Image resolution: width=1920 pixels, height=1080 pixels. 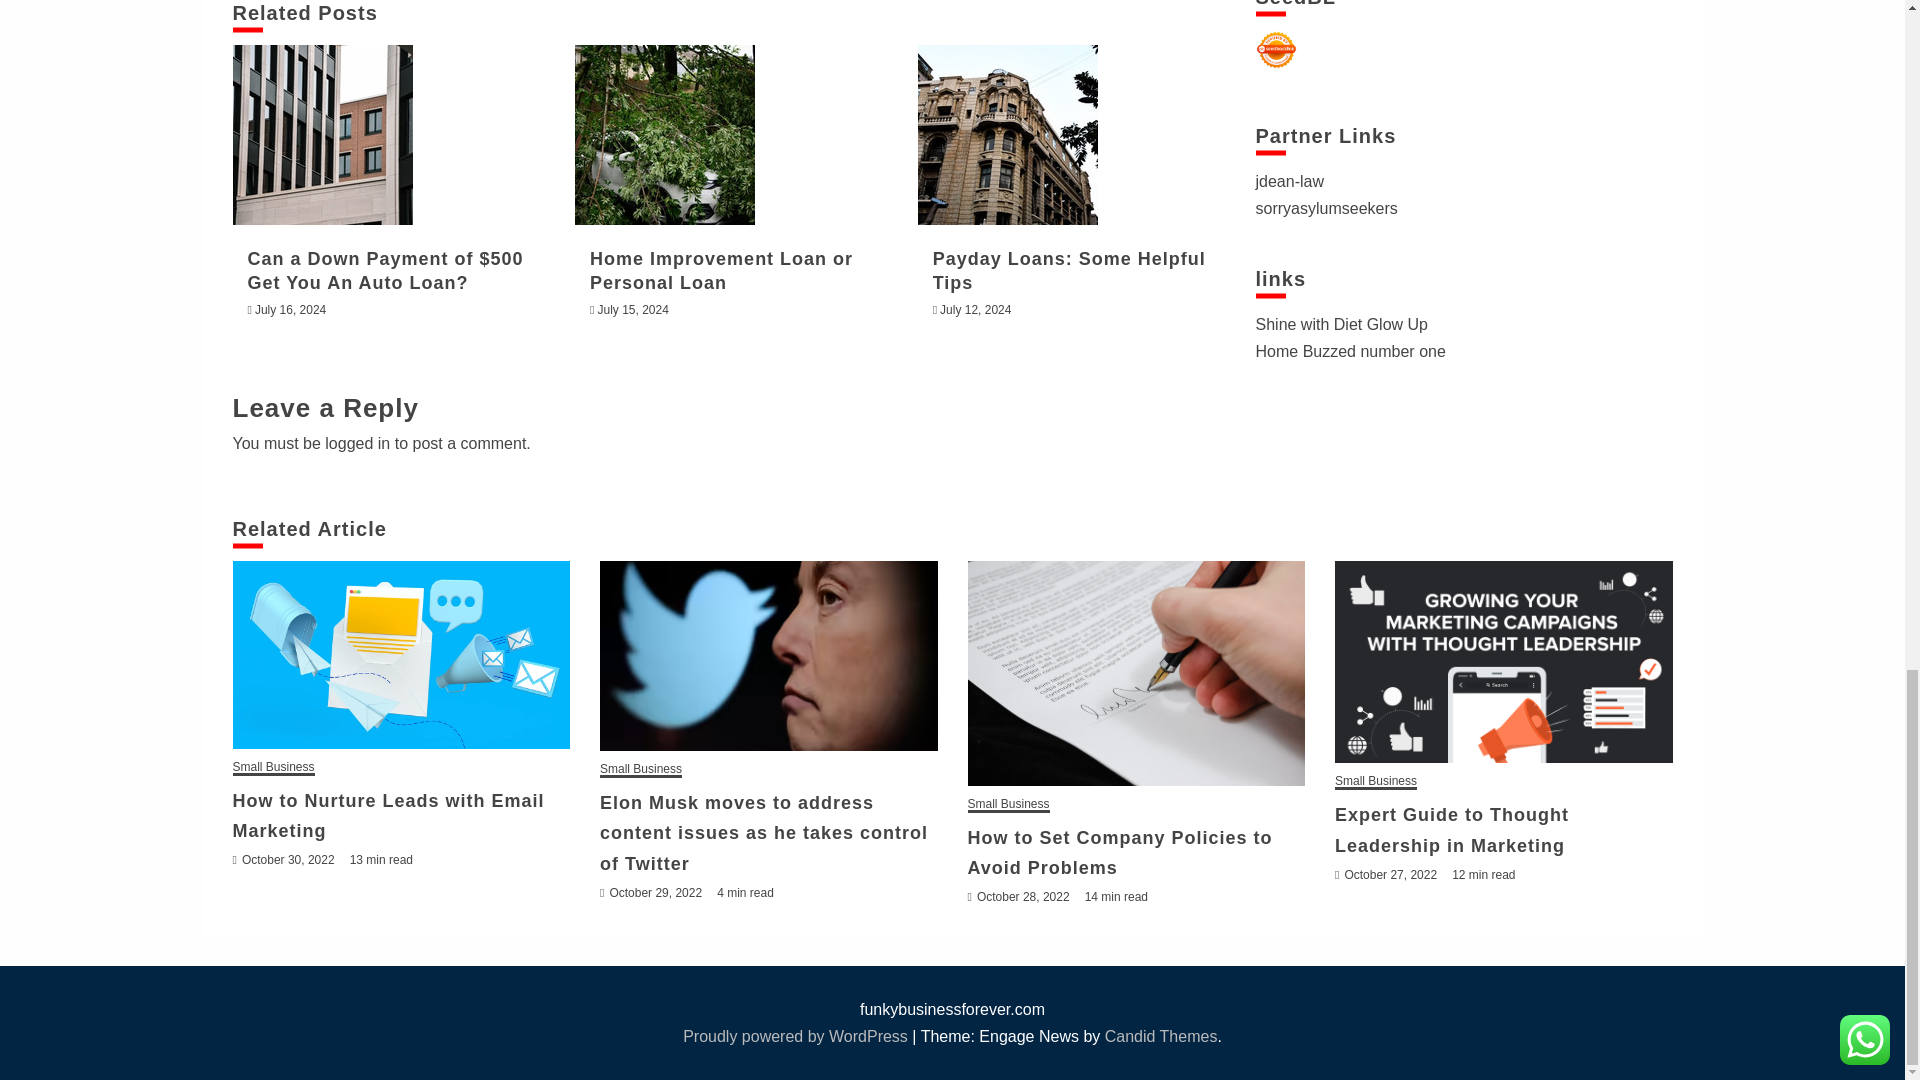 I want to click on Home Improvement Loan or Personal Loan, so click(x=720, y=270).